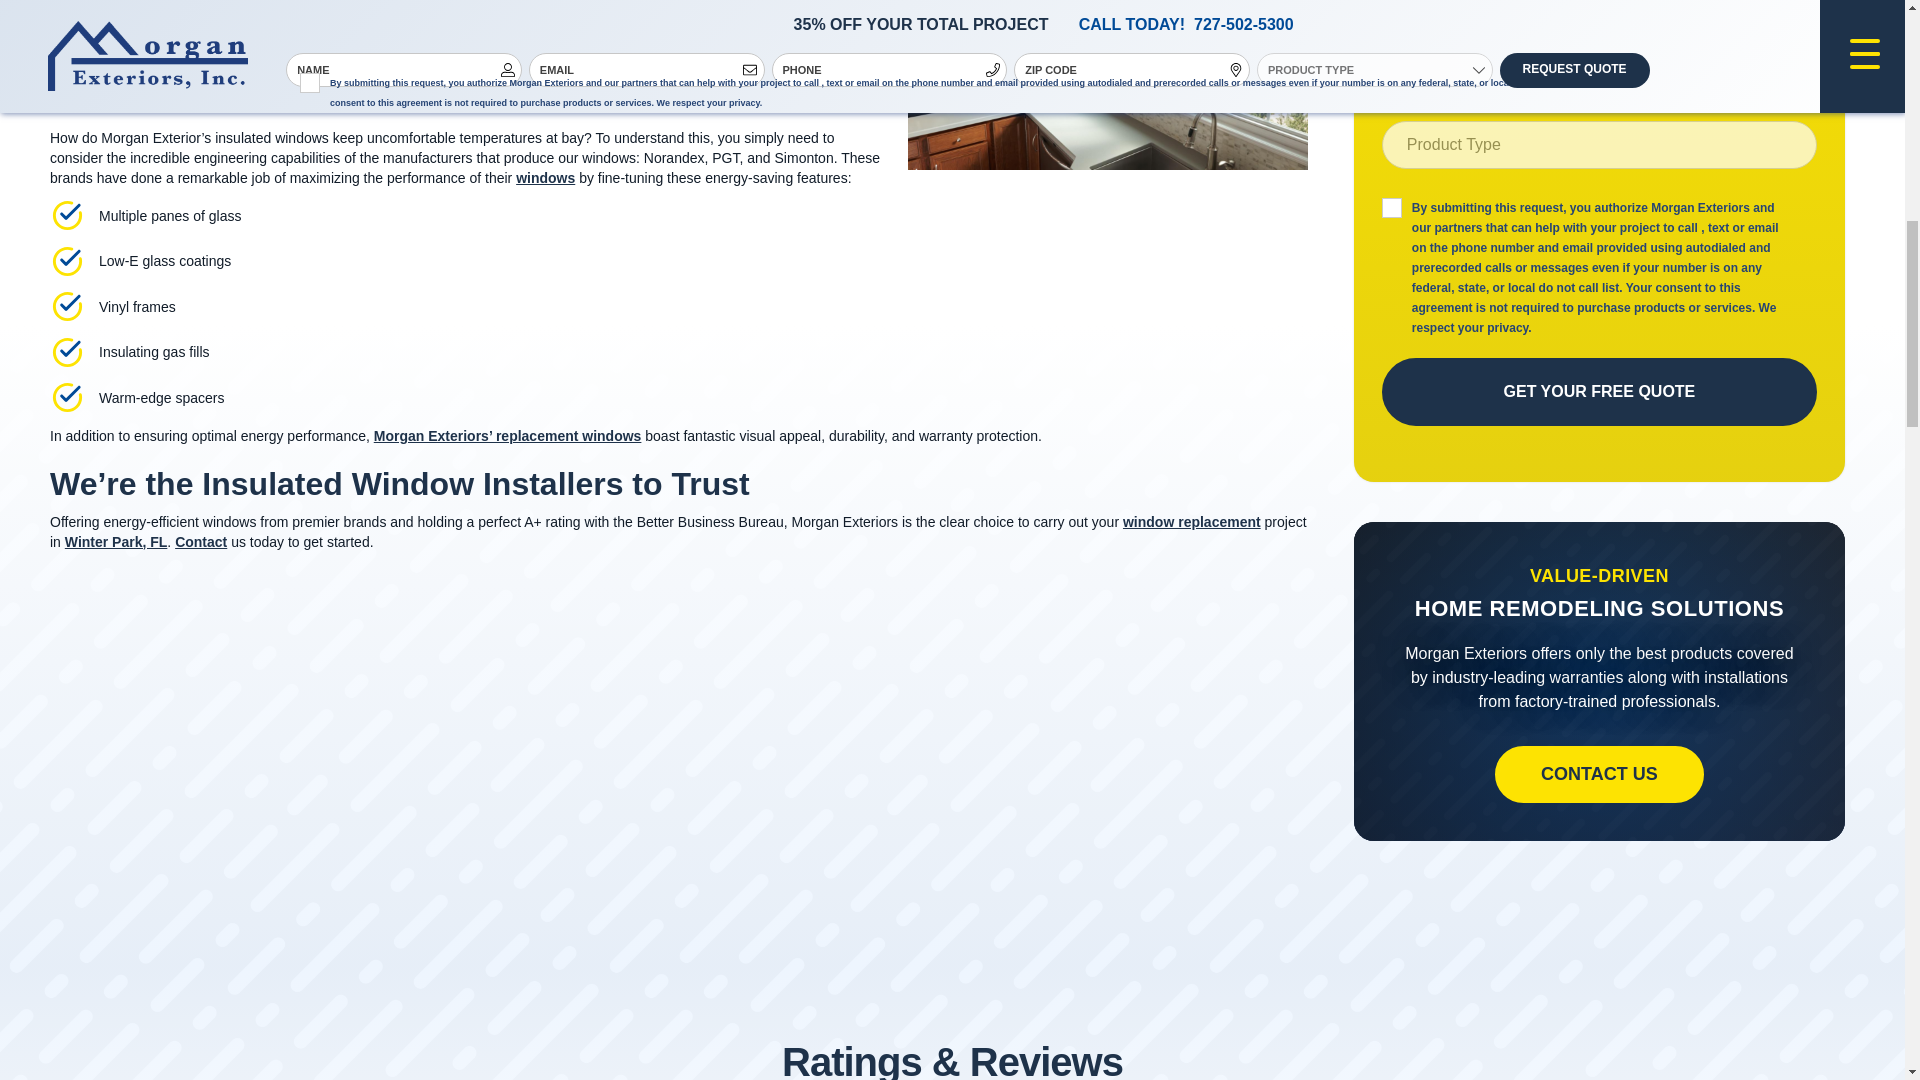 The height and width of the screenshot is (1080, 1920). Describe the element at coordinates (1599, 391) in the screenshot. I see `Get Your Free Quote` at that location.